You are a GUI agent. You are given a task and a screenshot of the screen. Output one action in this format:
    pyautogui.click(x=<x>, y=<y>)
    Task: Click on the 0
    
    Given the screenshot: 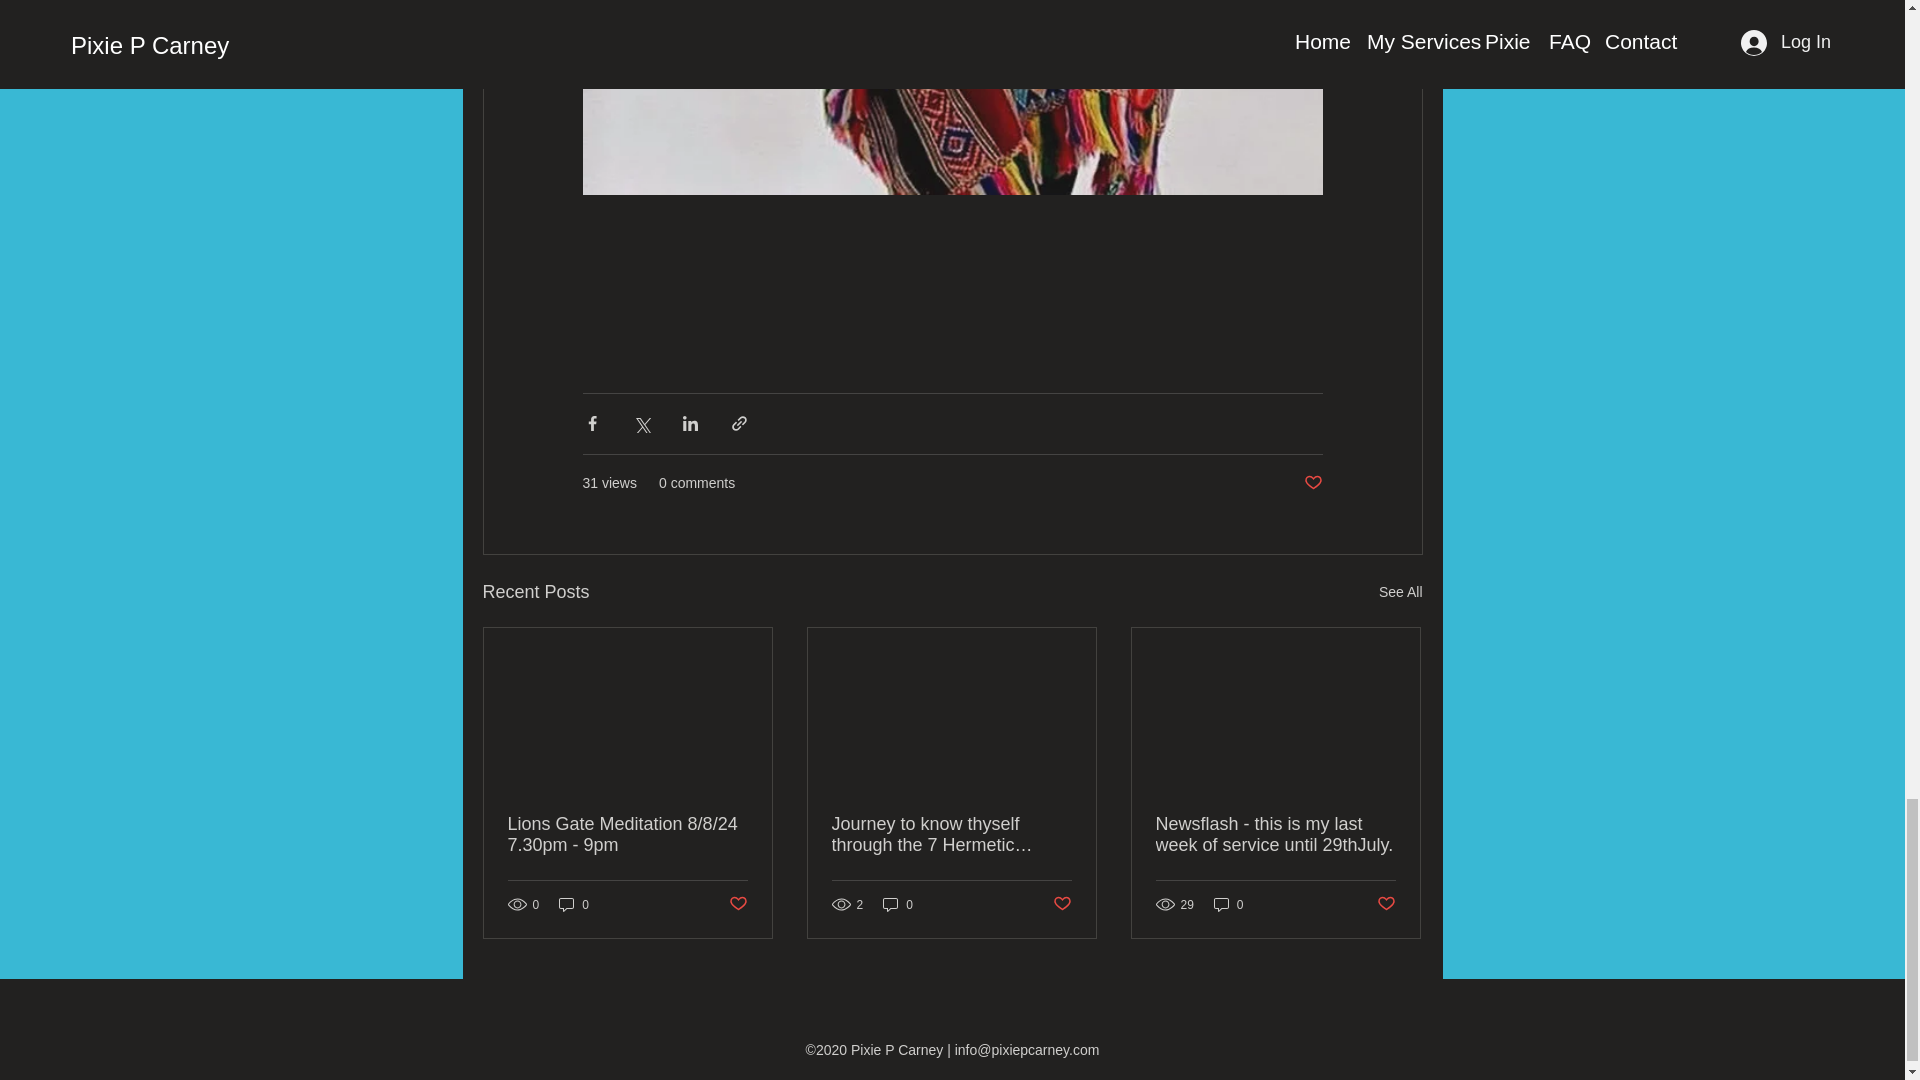 What is the action you would take?
    pyautogui.click(x=574, y=904)
    